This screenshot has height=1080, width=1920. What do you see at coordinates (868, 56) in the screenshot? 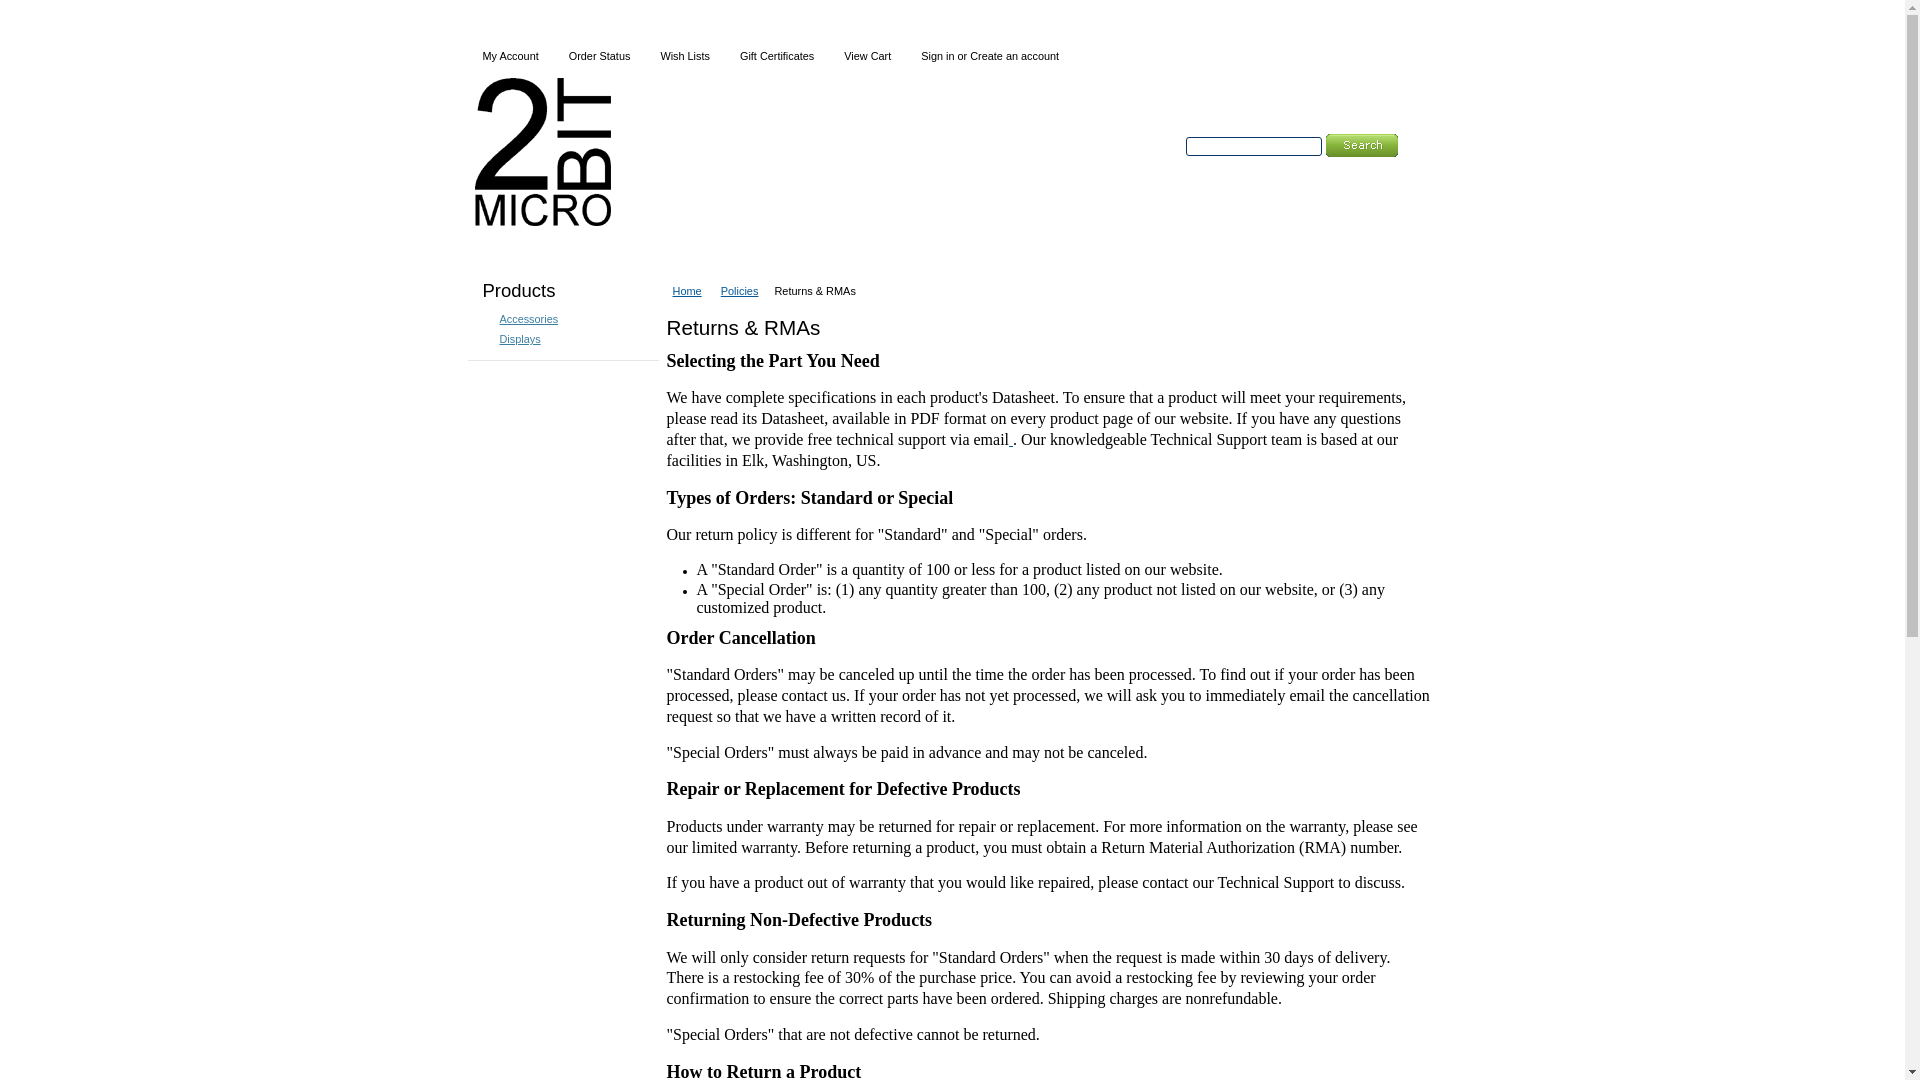
I see `View Cart` at bounding box center [868, 56].